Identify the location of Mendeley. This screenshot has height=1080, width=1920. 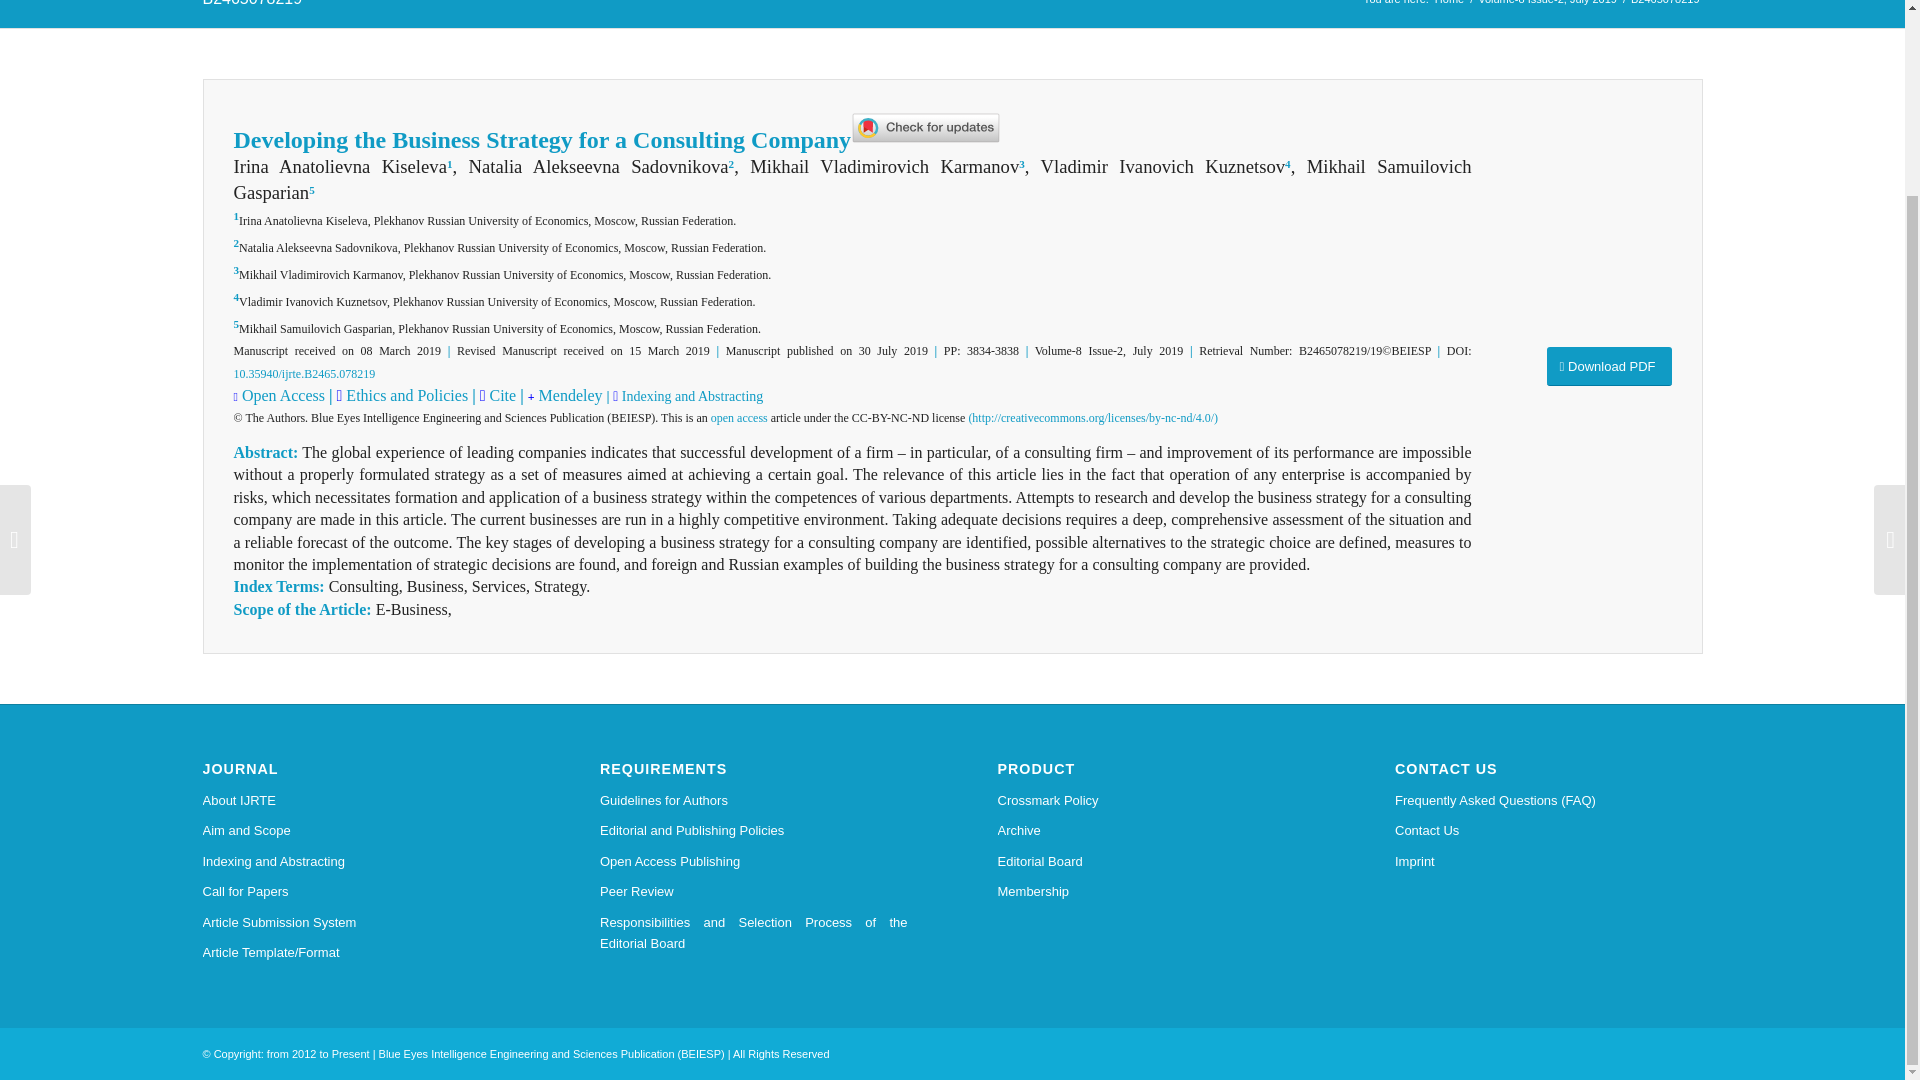
(568, 394).